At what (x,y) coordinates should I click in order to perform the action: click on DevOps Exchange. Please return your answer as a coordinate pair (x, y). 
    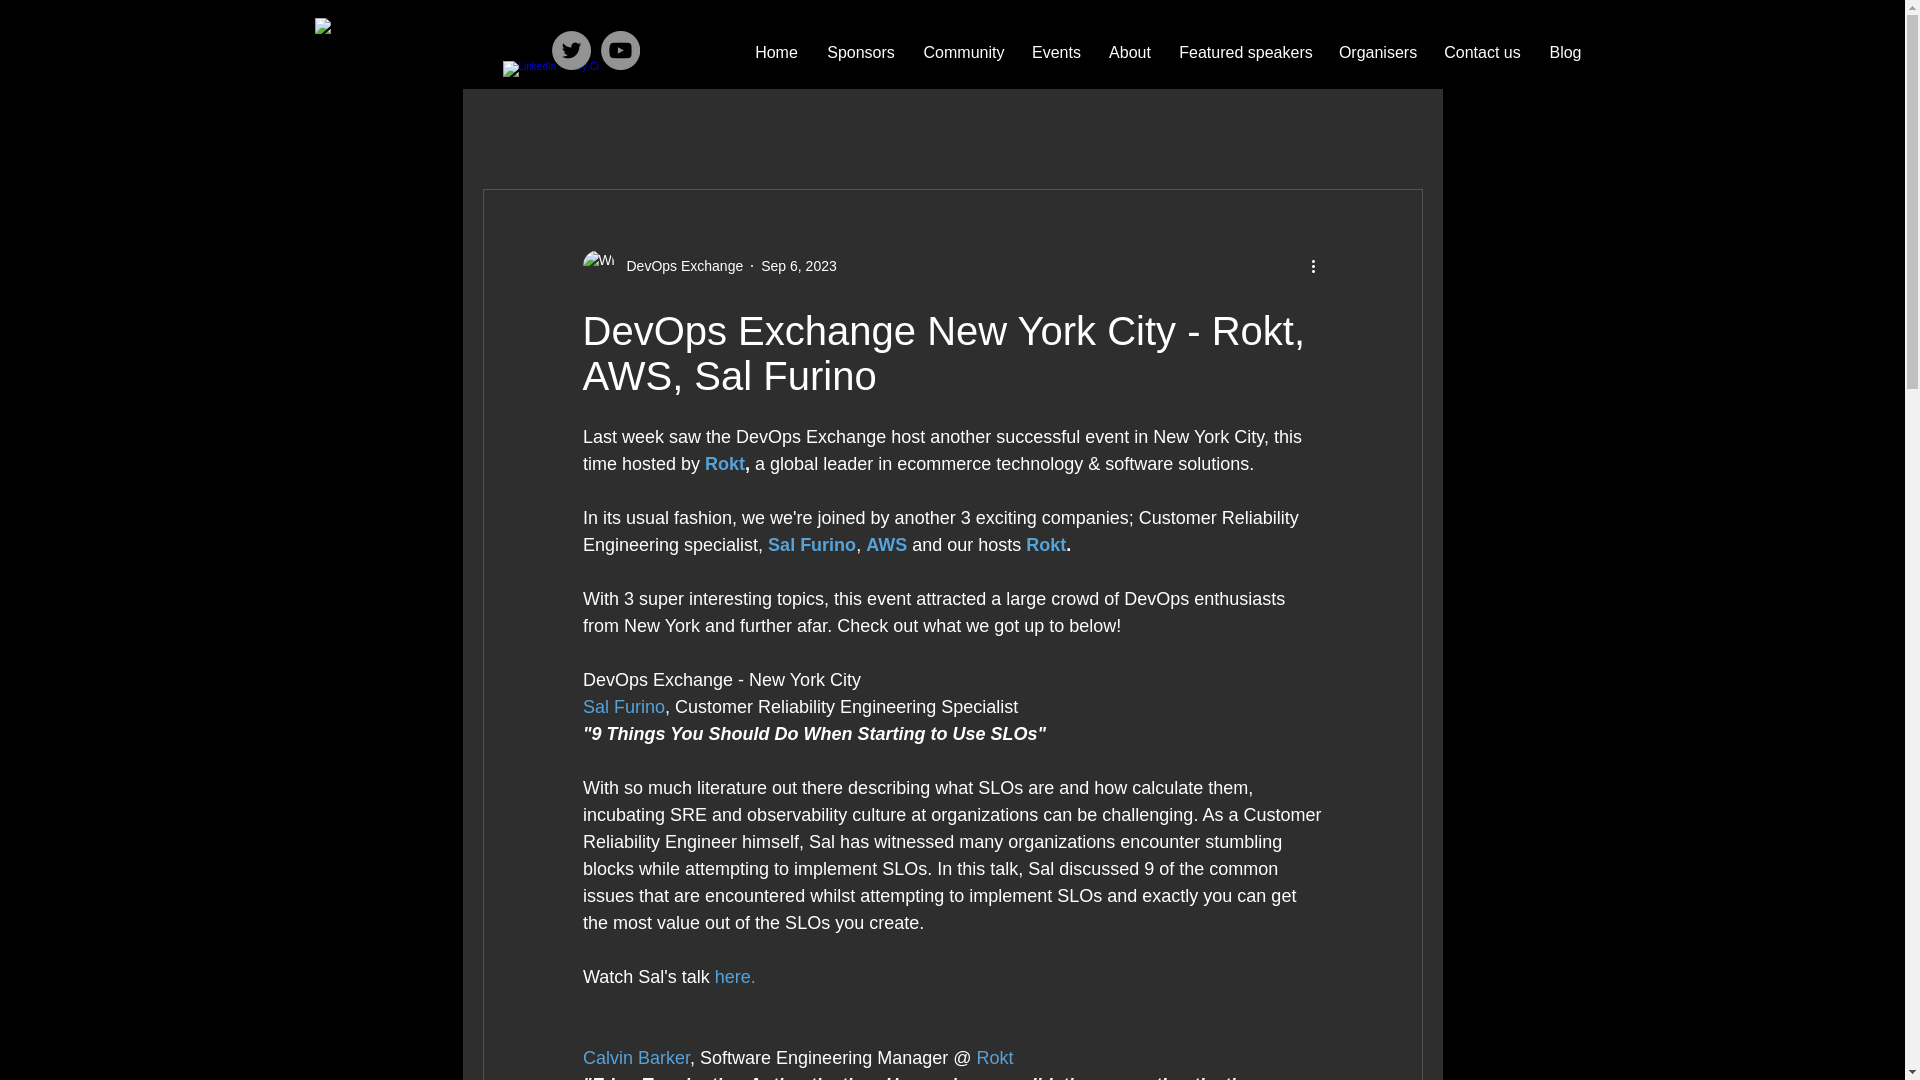
    Looking at the image, I should click on (678, 266).